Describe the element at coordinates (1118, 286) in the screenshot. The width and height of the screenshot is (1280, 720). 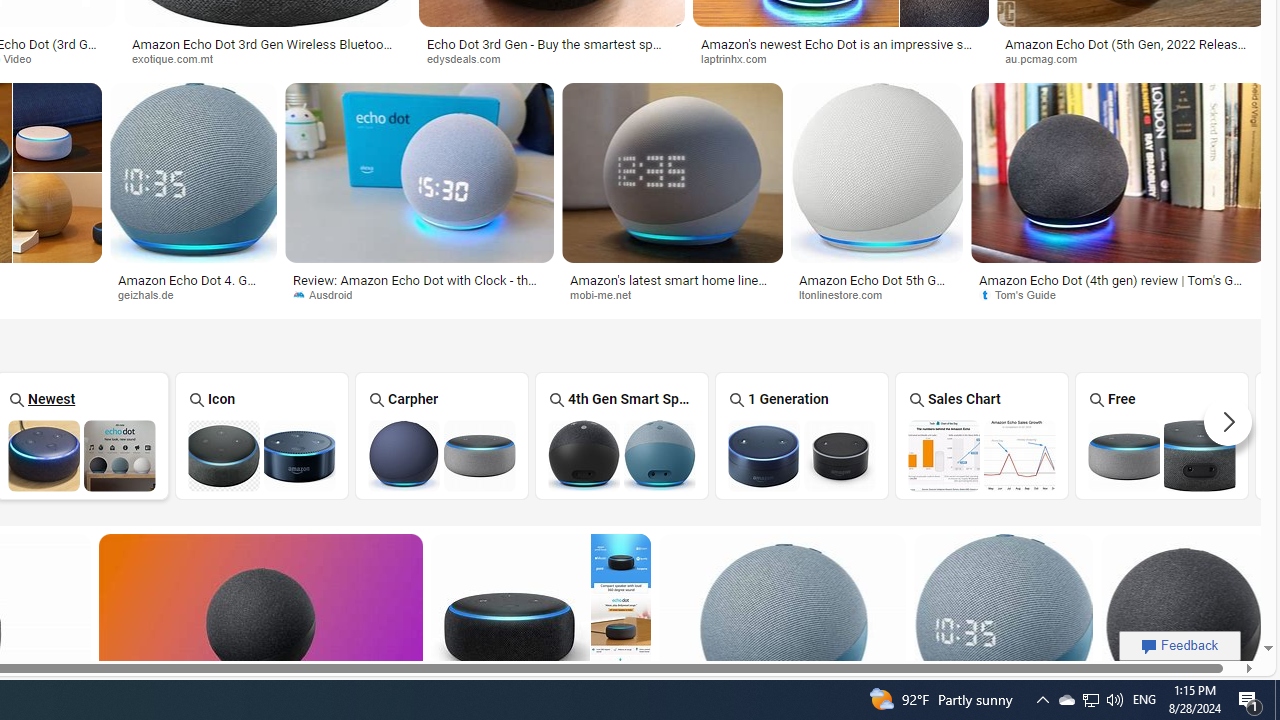
I see `Amazon Echo Dot (4th gen) review | Tom's Guide` at that location.